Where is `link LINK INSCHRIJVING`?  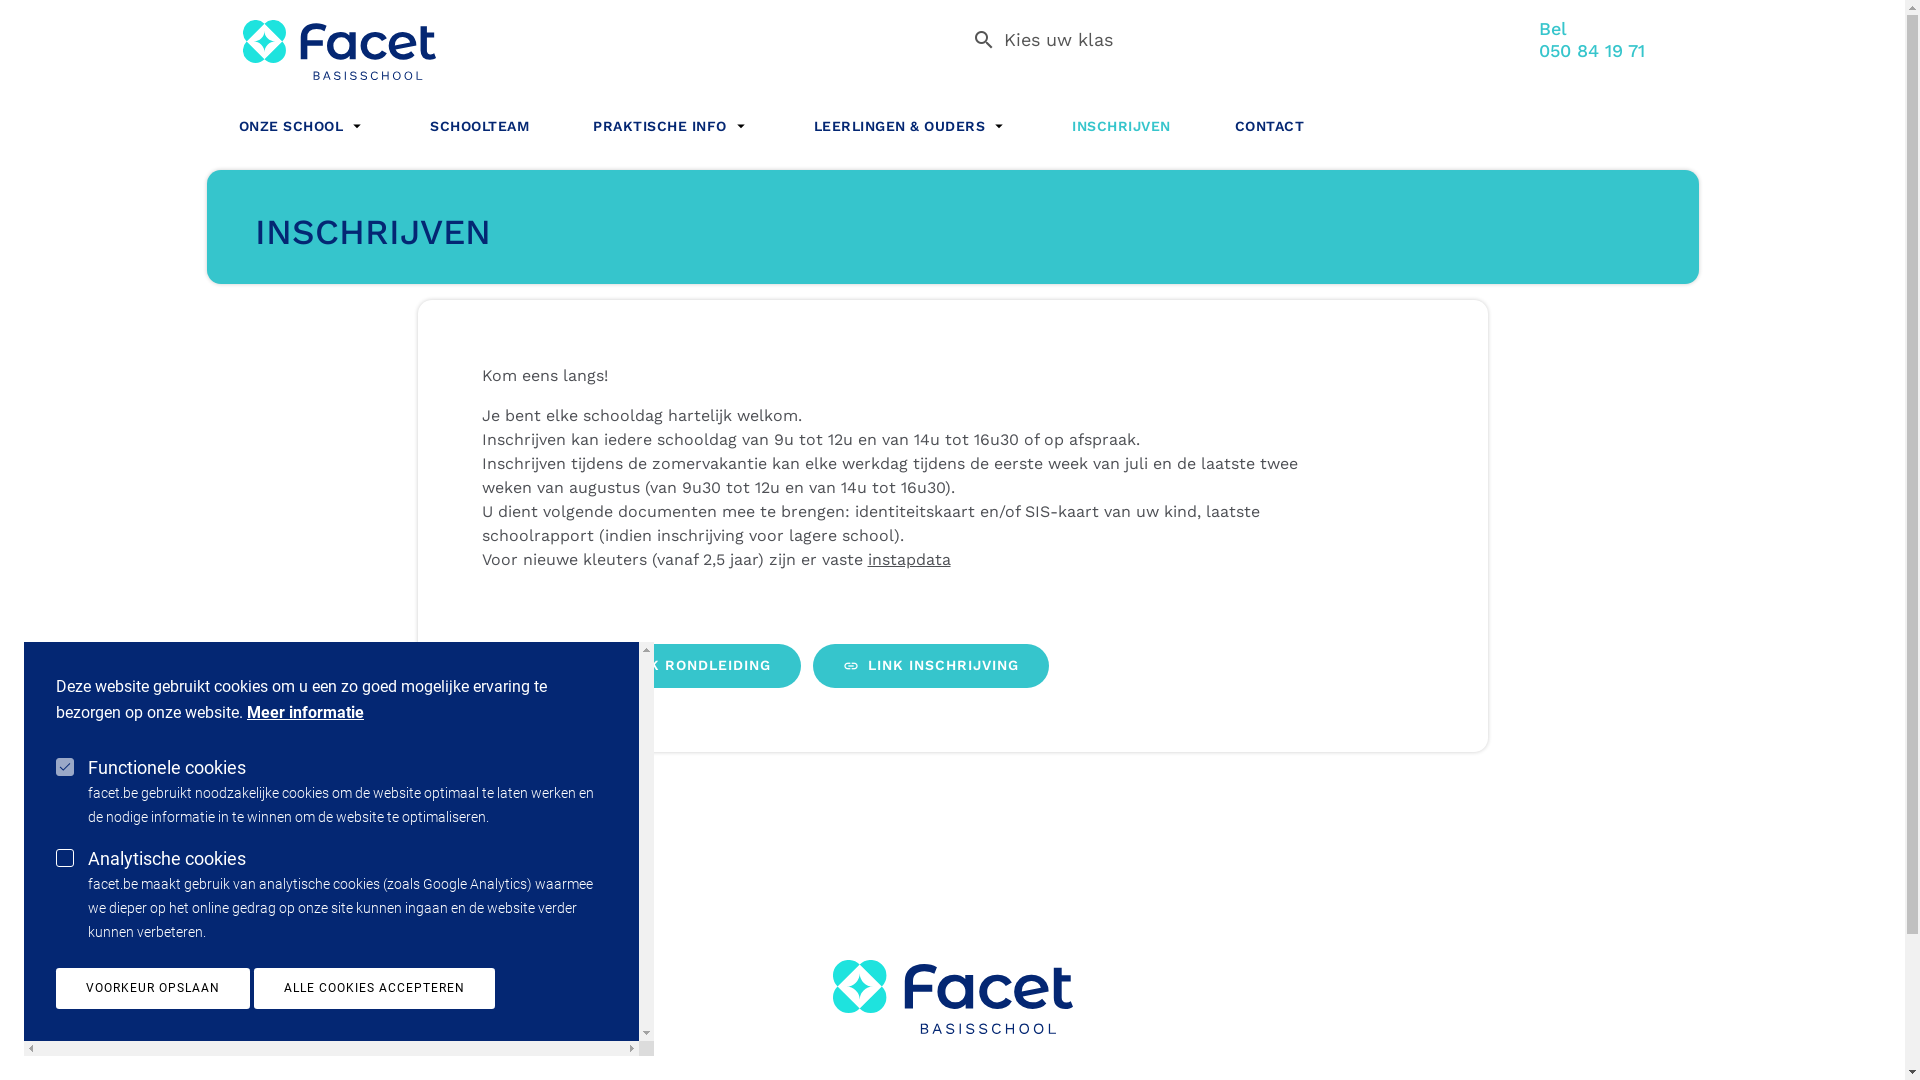 link LINK INSCHRIJVING is located at coordinates (930, 666).